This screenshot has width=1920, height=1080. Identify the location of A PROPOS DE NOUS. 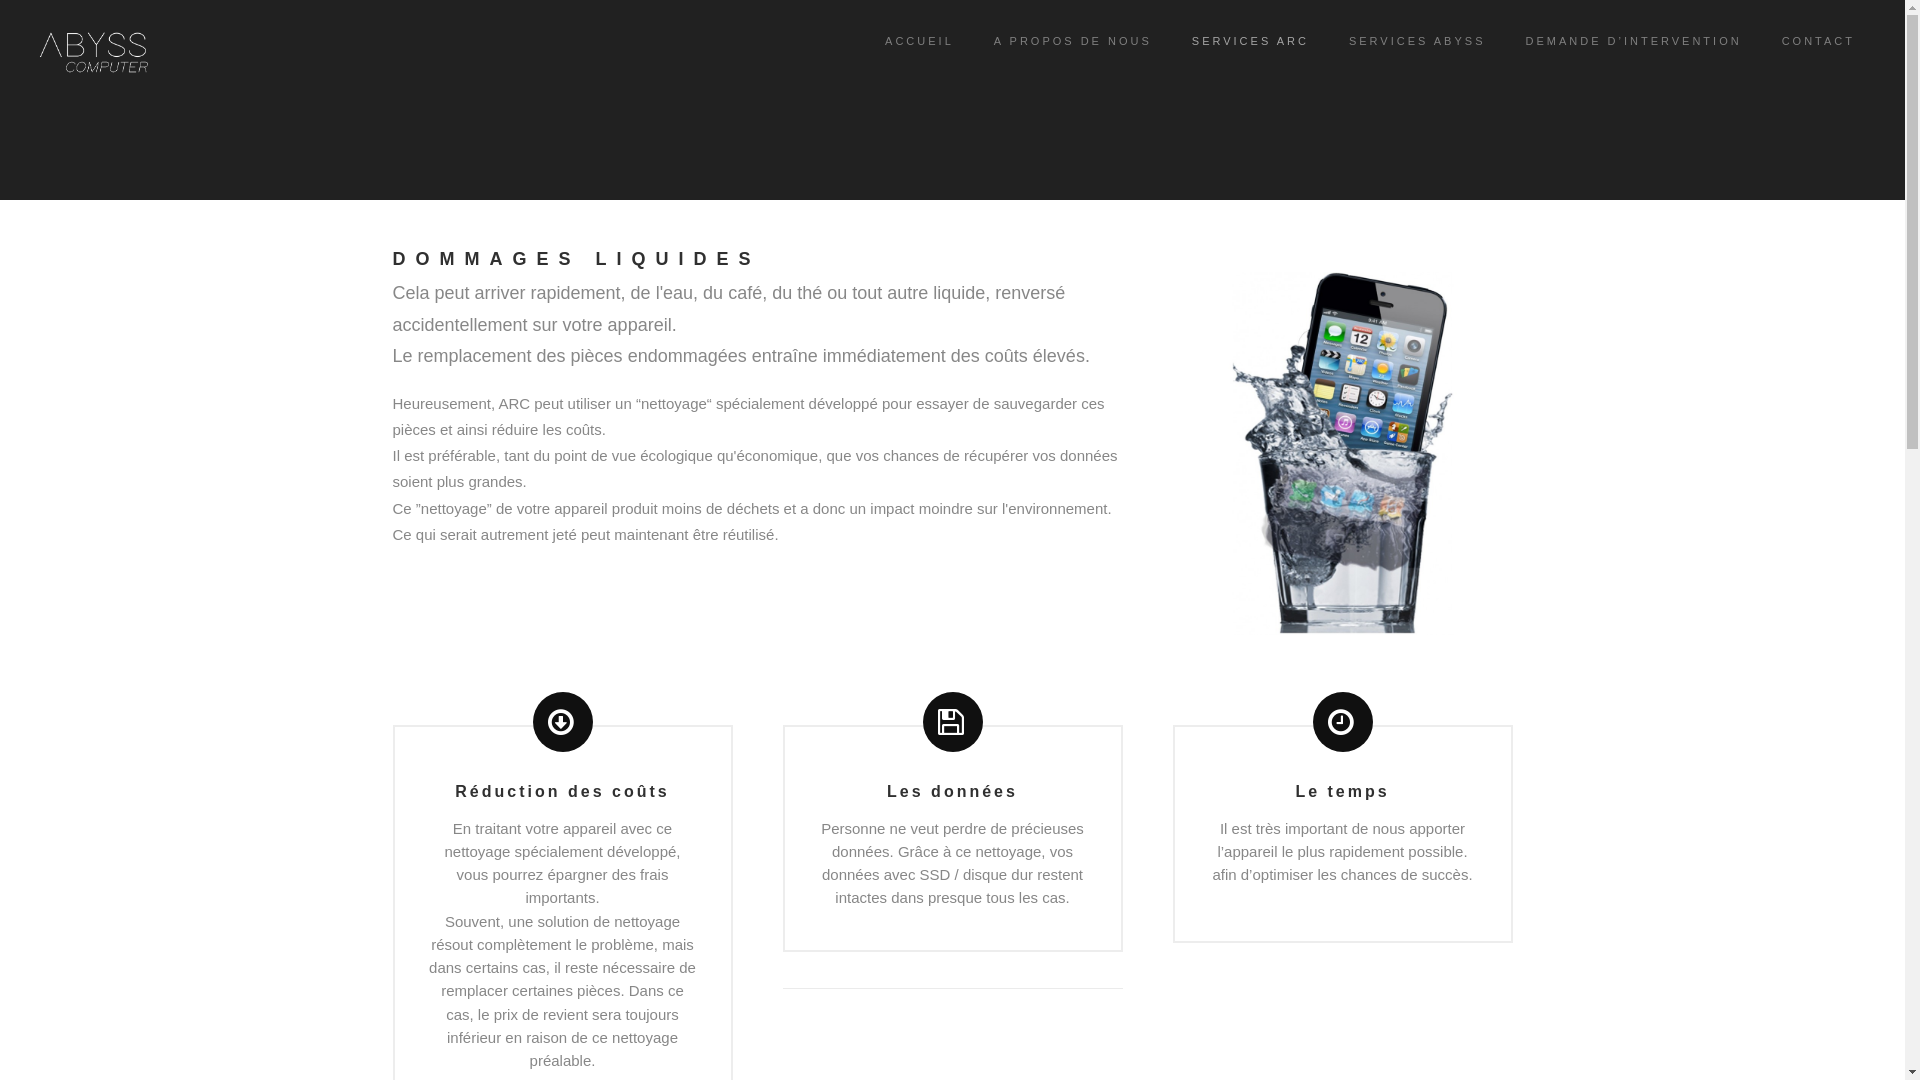
(1073, 42).